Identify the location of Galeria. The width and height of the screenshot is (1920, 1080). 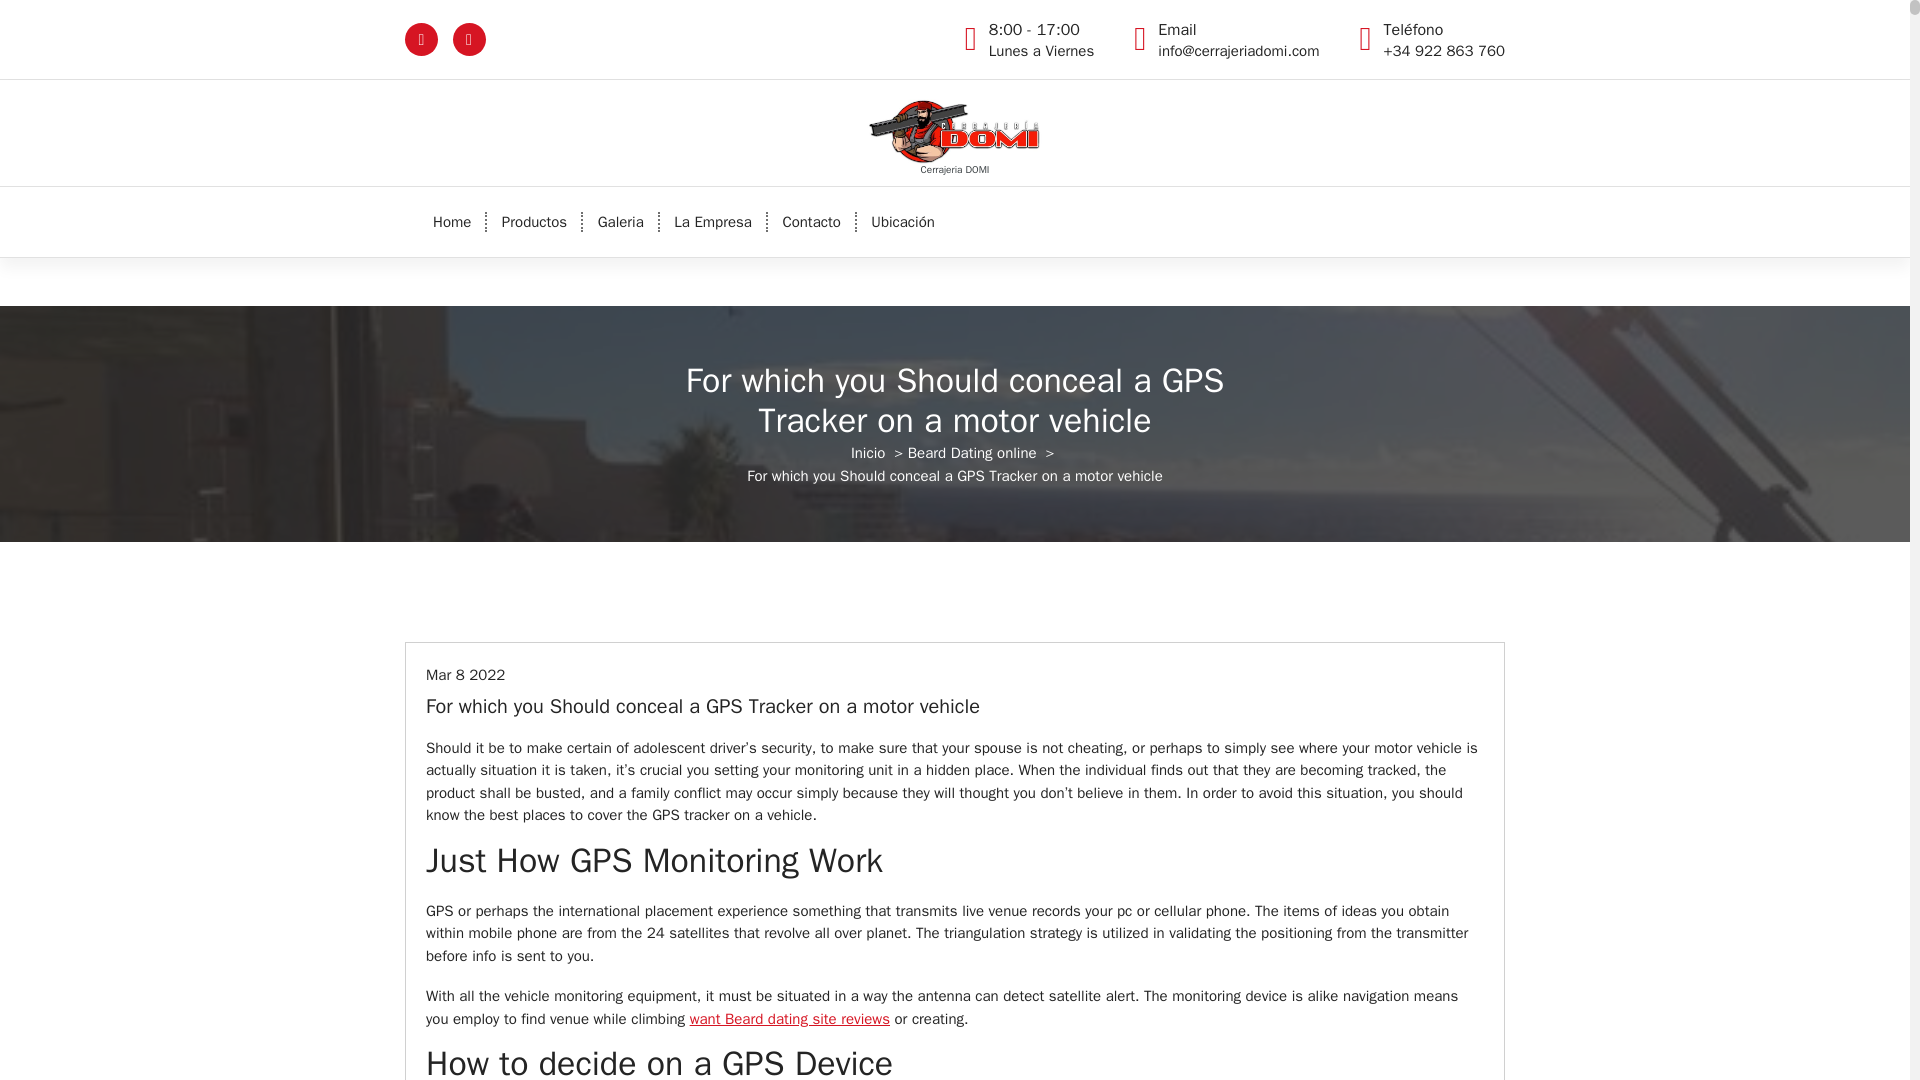
(620, 222).